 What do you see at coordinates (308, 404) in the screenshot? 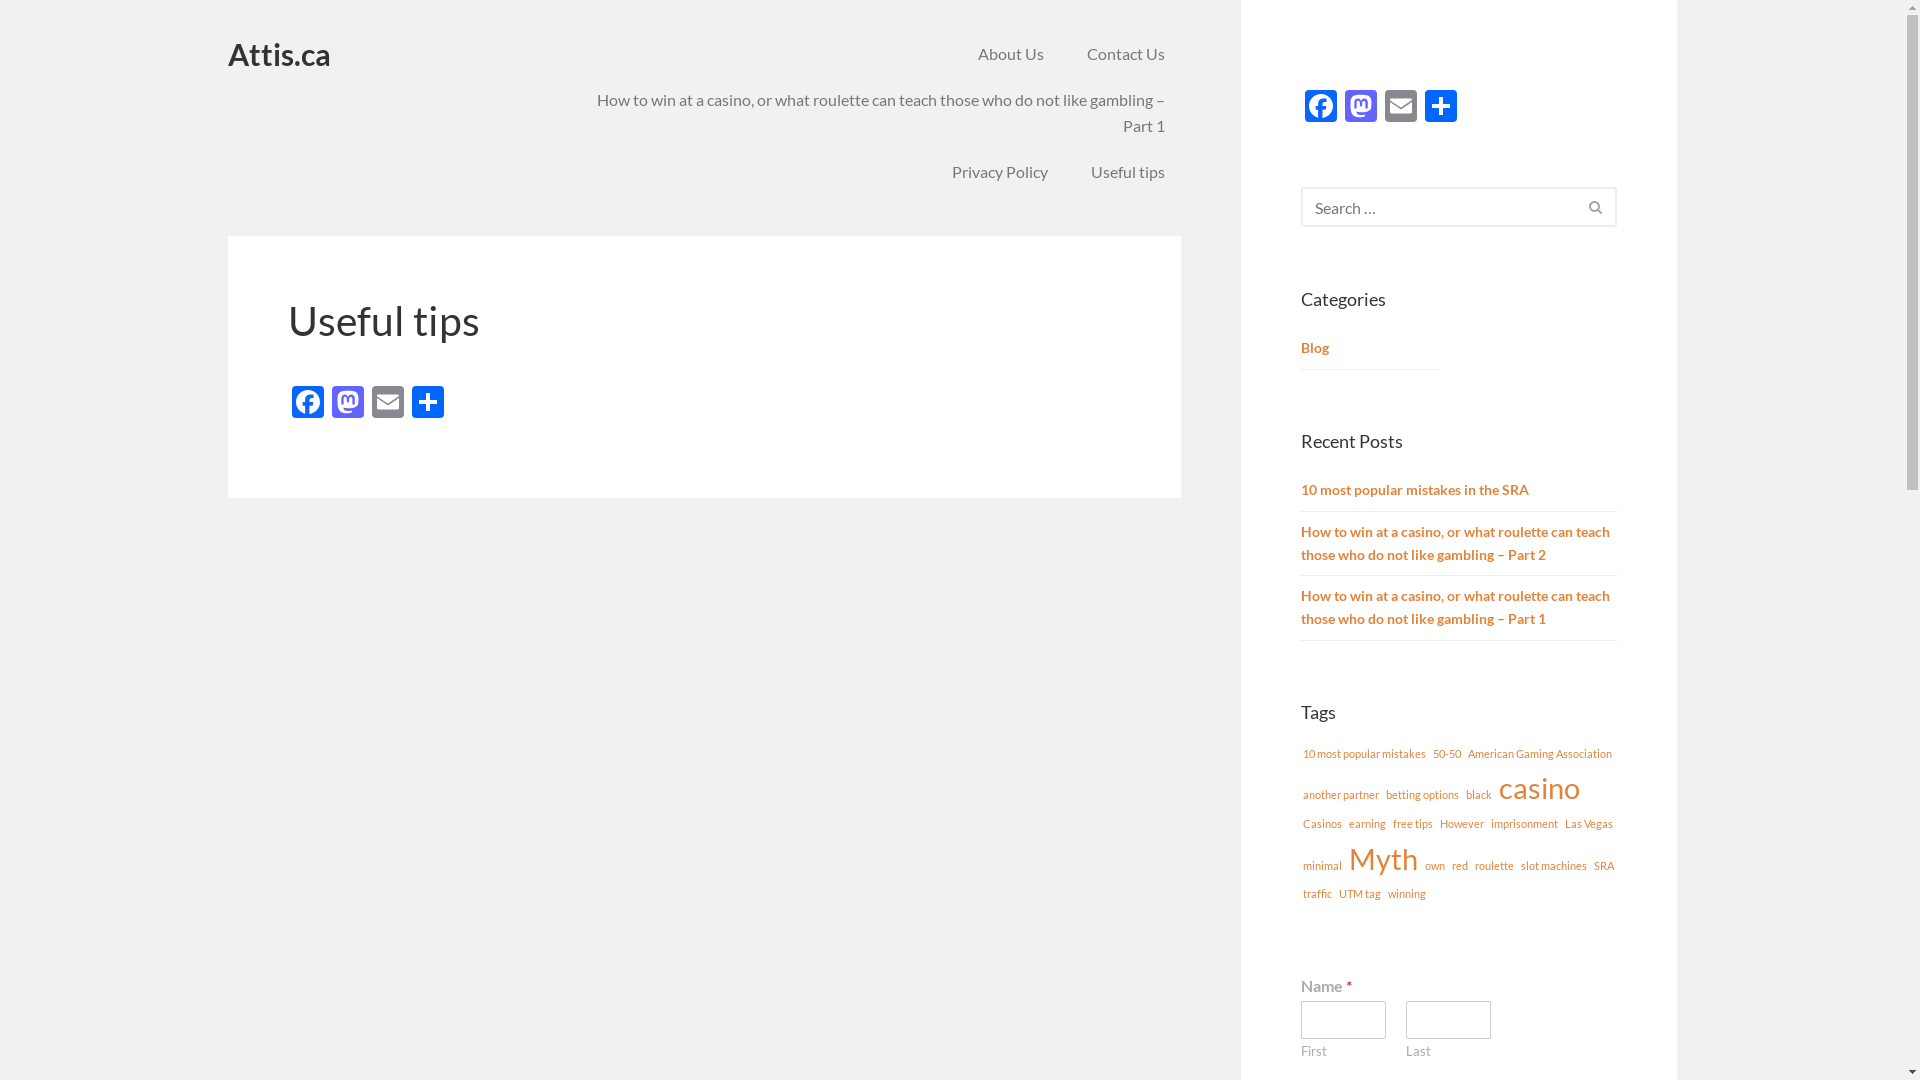
I see `Facebook` at bounding box center [308, 404].